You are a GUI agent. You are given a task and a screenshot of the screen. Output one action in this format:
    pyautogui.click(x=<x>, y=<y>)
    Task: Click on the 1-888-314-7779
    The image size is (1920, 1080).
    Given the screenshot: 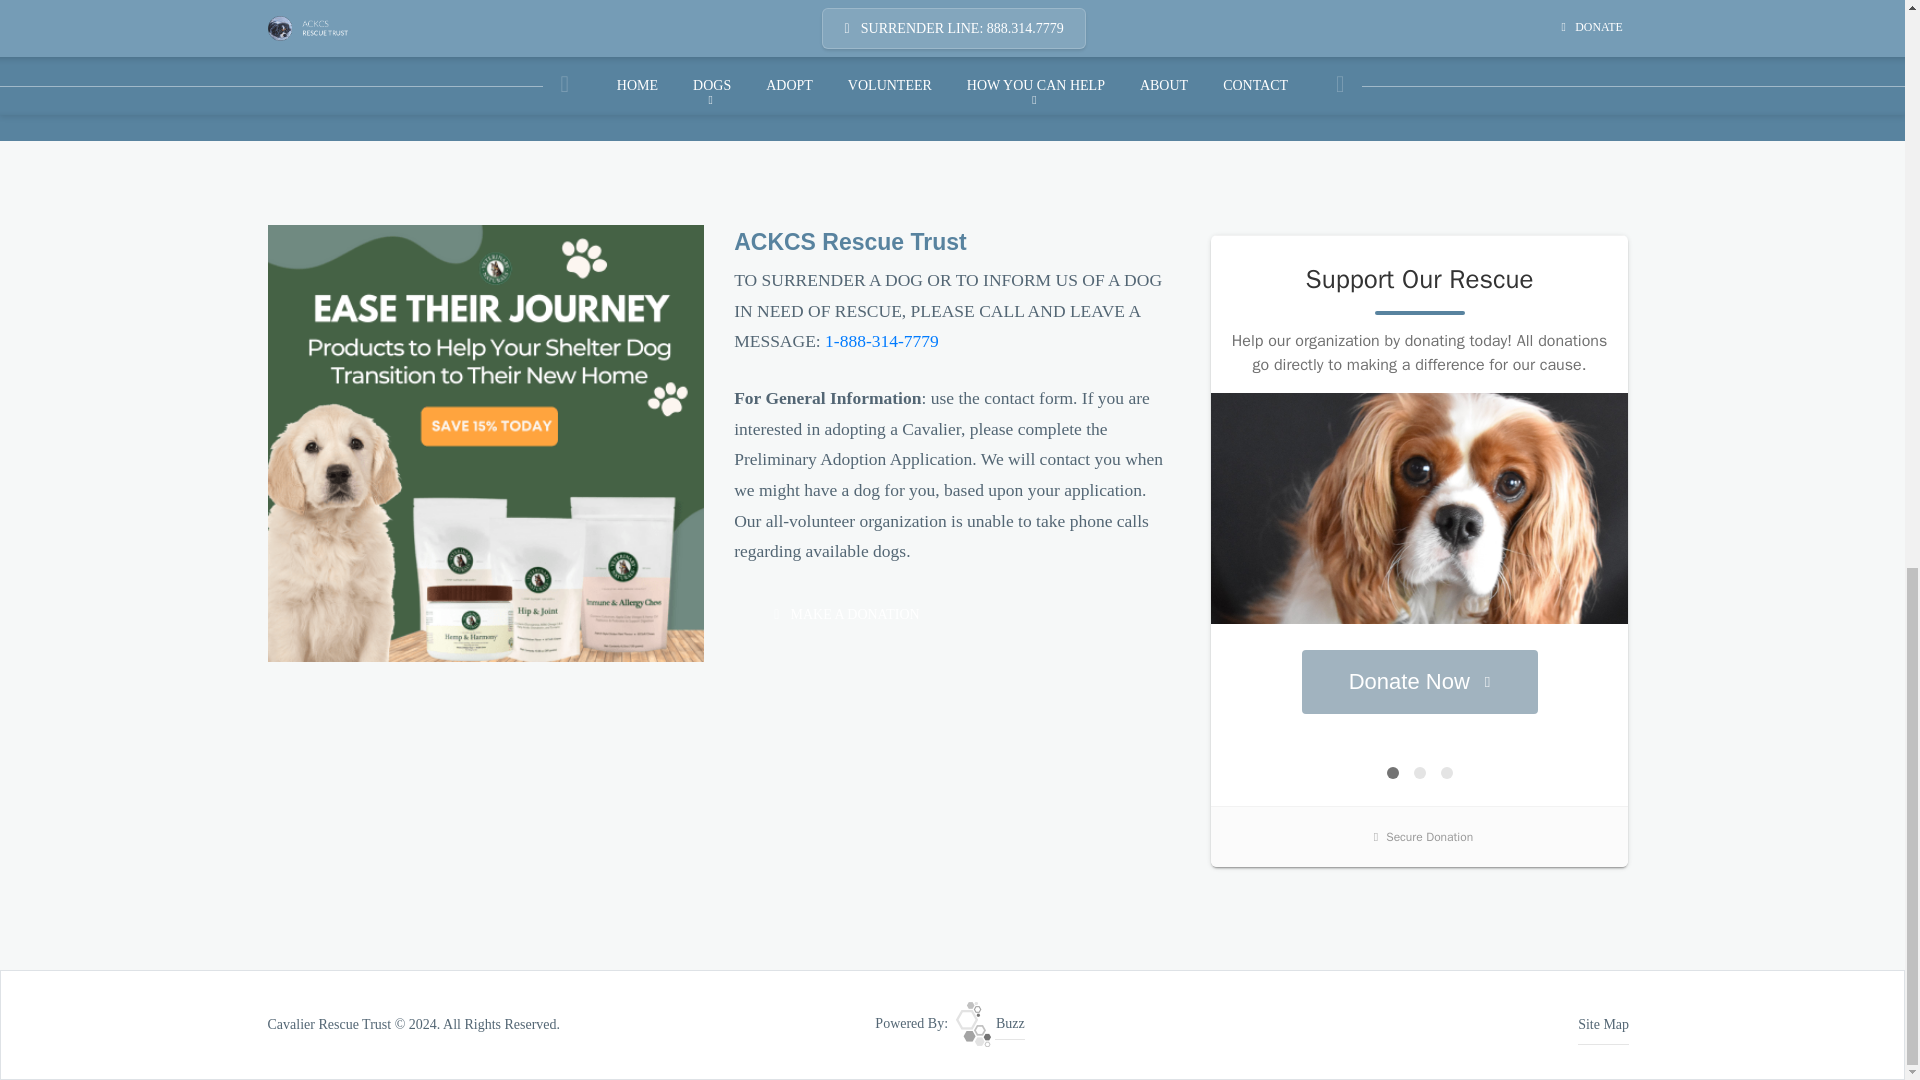 What is the action you would take?
    pyautogui.click(x=882, y=340)
    